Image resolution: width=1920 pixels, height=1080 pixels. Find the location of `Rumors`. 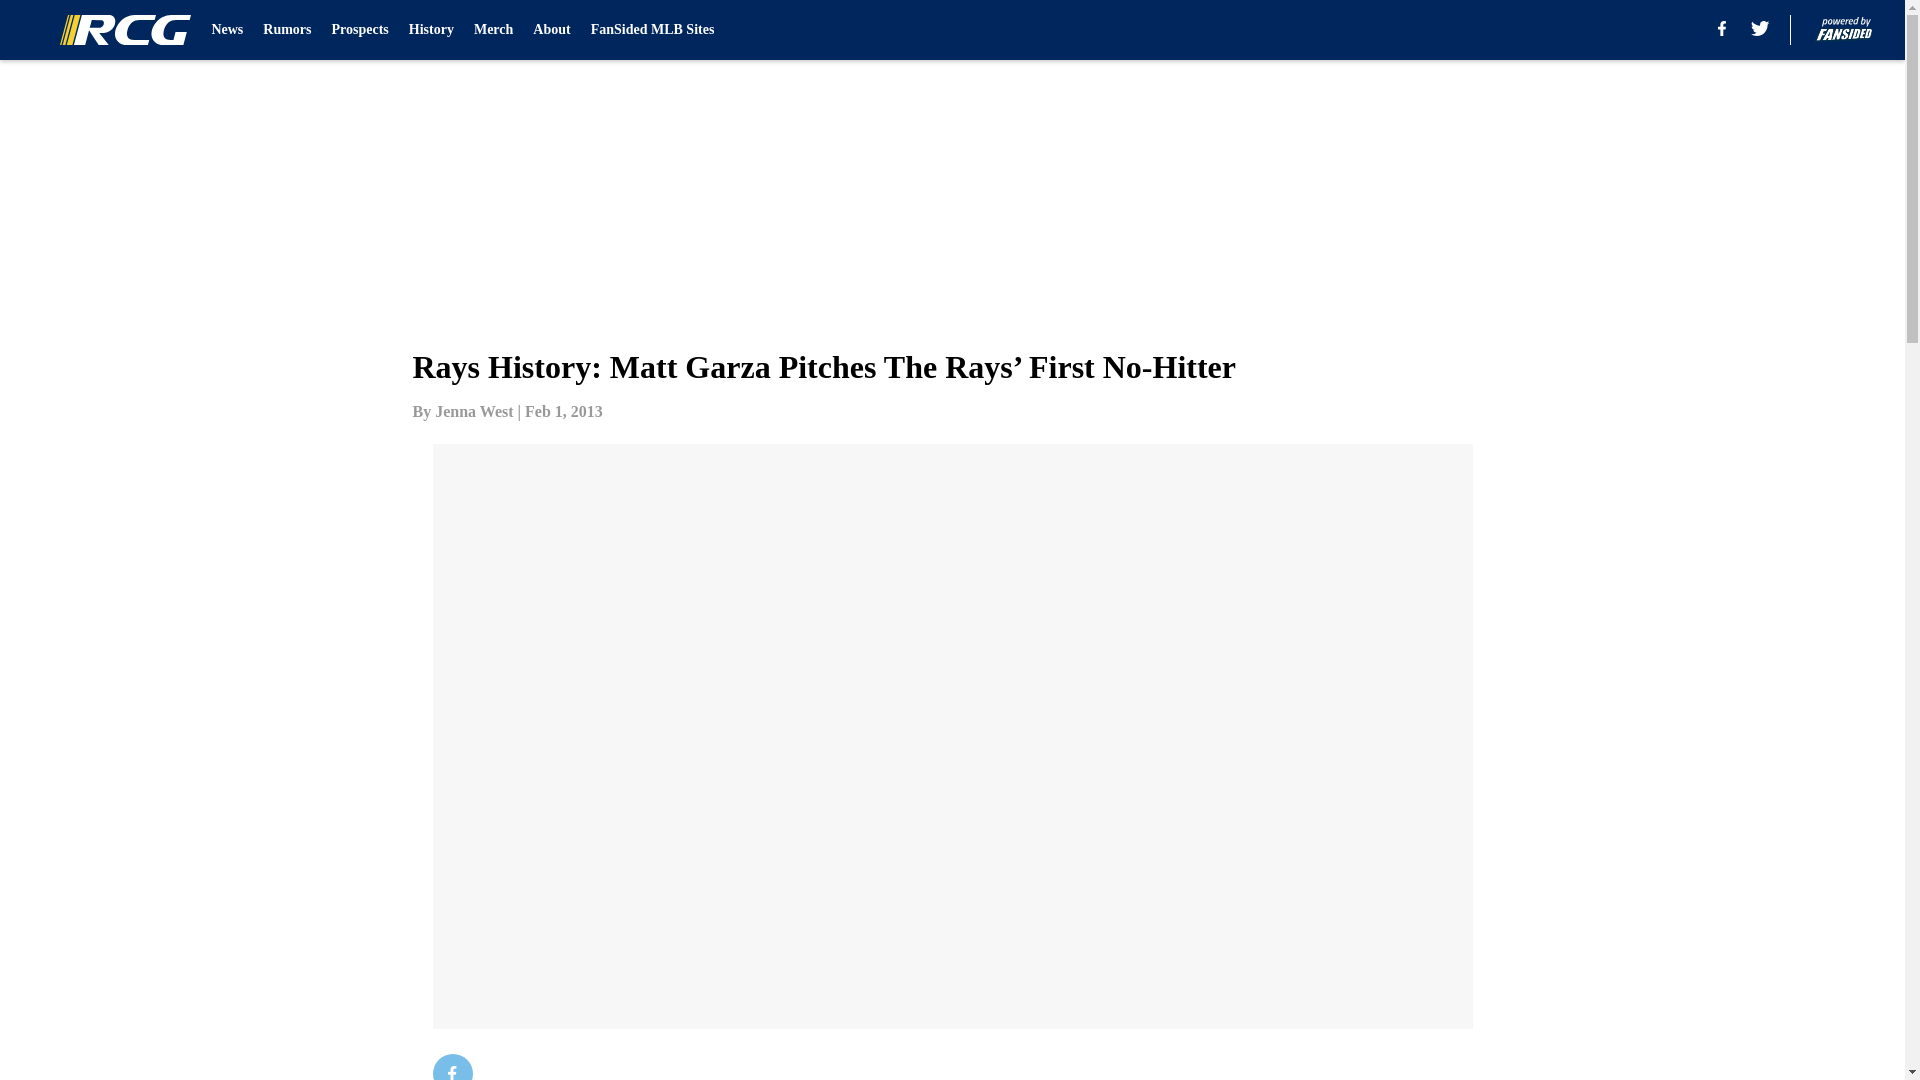

Rumors is located at coordinates (287, 30).